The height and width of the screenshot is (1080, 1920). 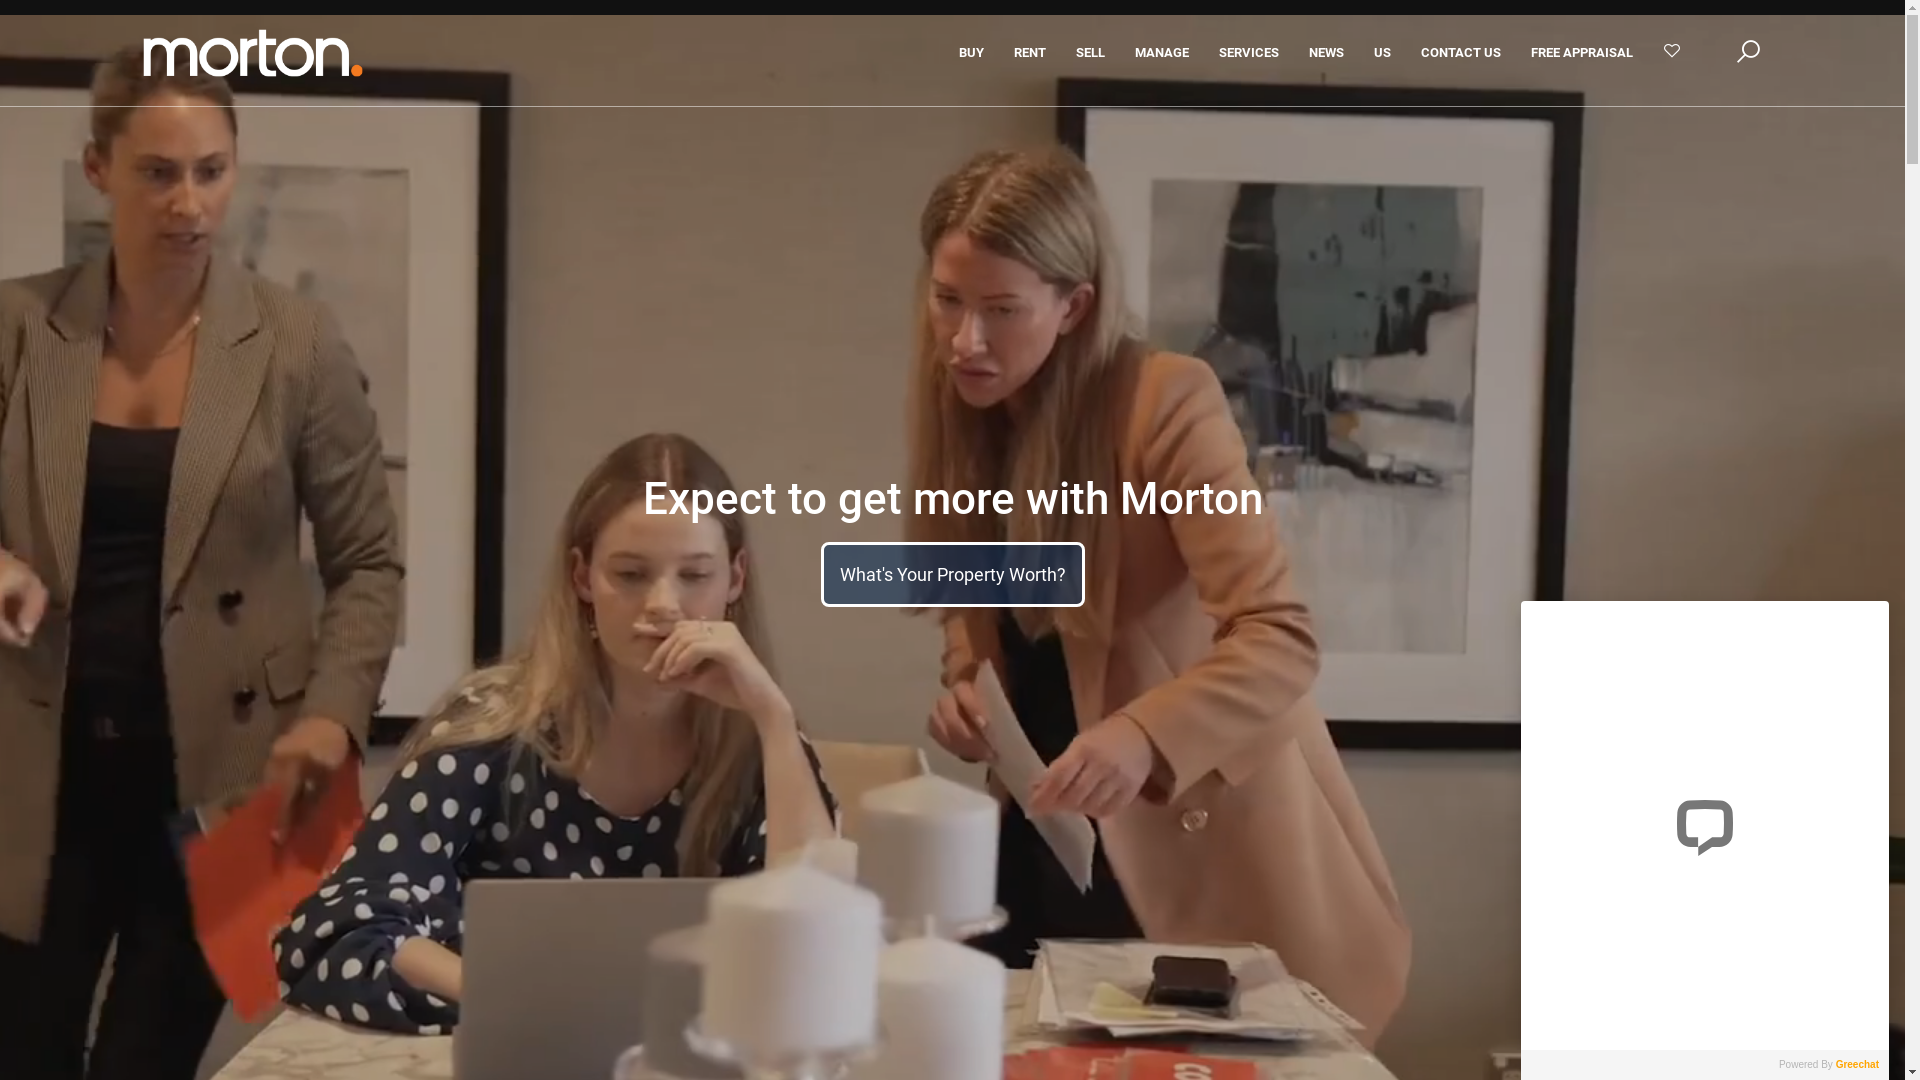 I want to click on Search, so click(x=1258, y=176).